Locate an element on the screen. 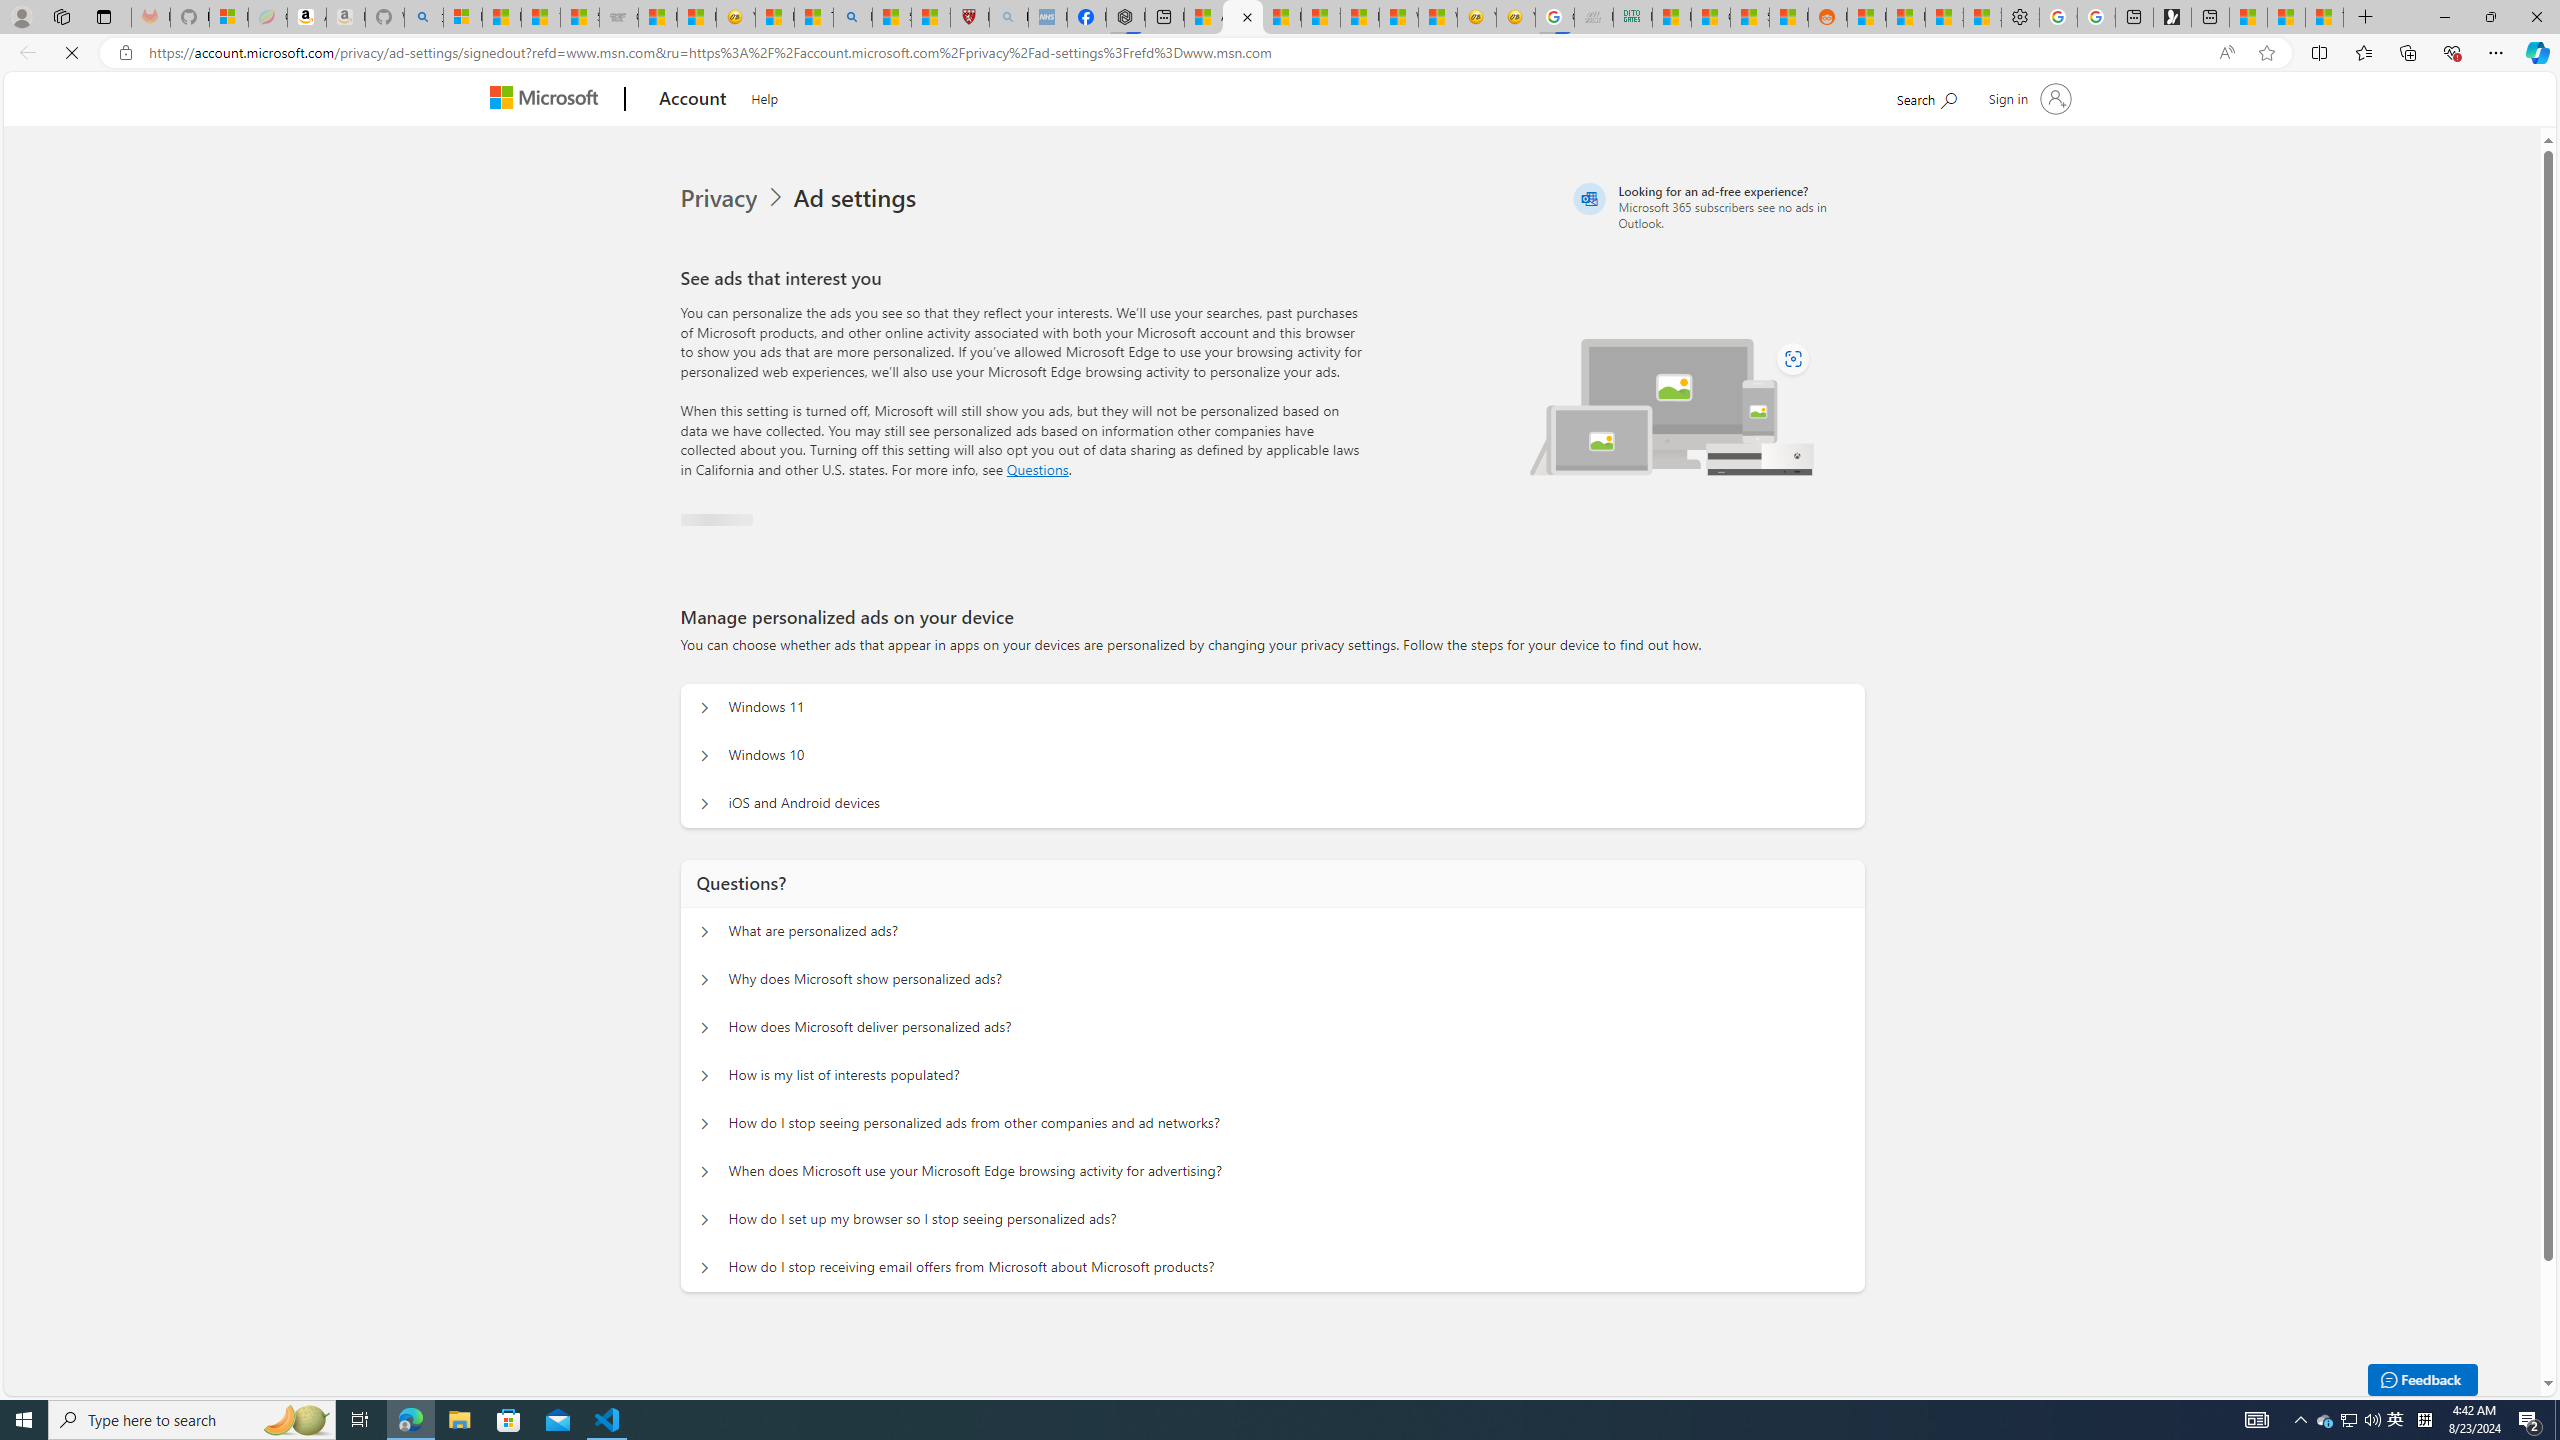  Sign in to your account is located at coordinates (2027, 98).